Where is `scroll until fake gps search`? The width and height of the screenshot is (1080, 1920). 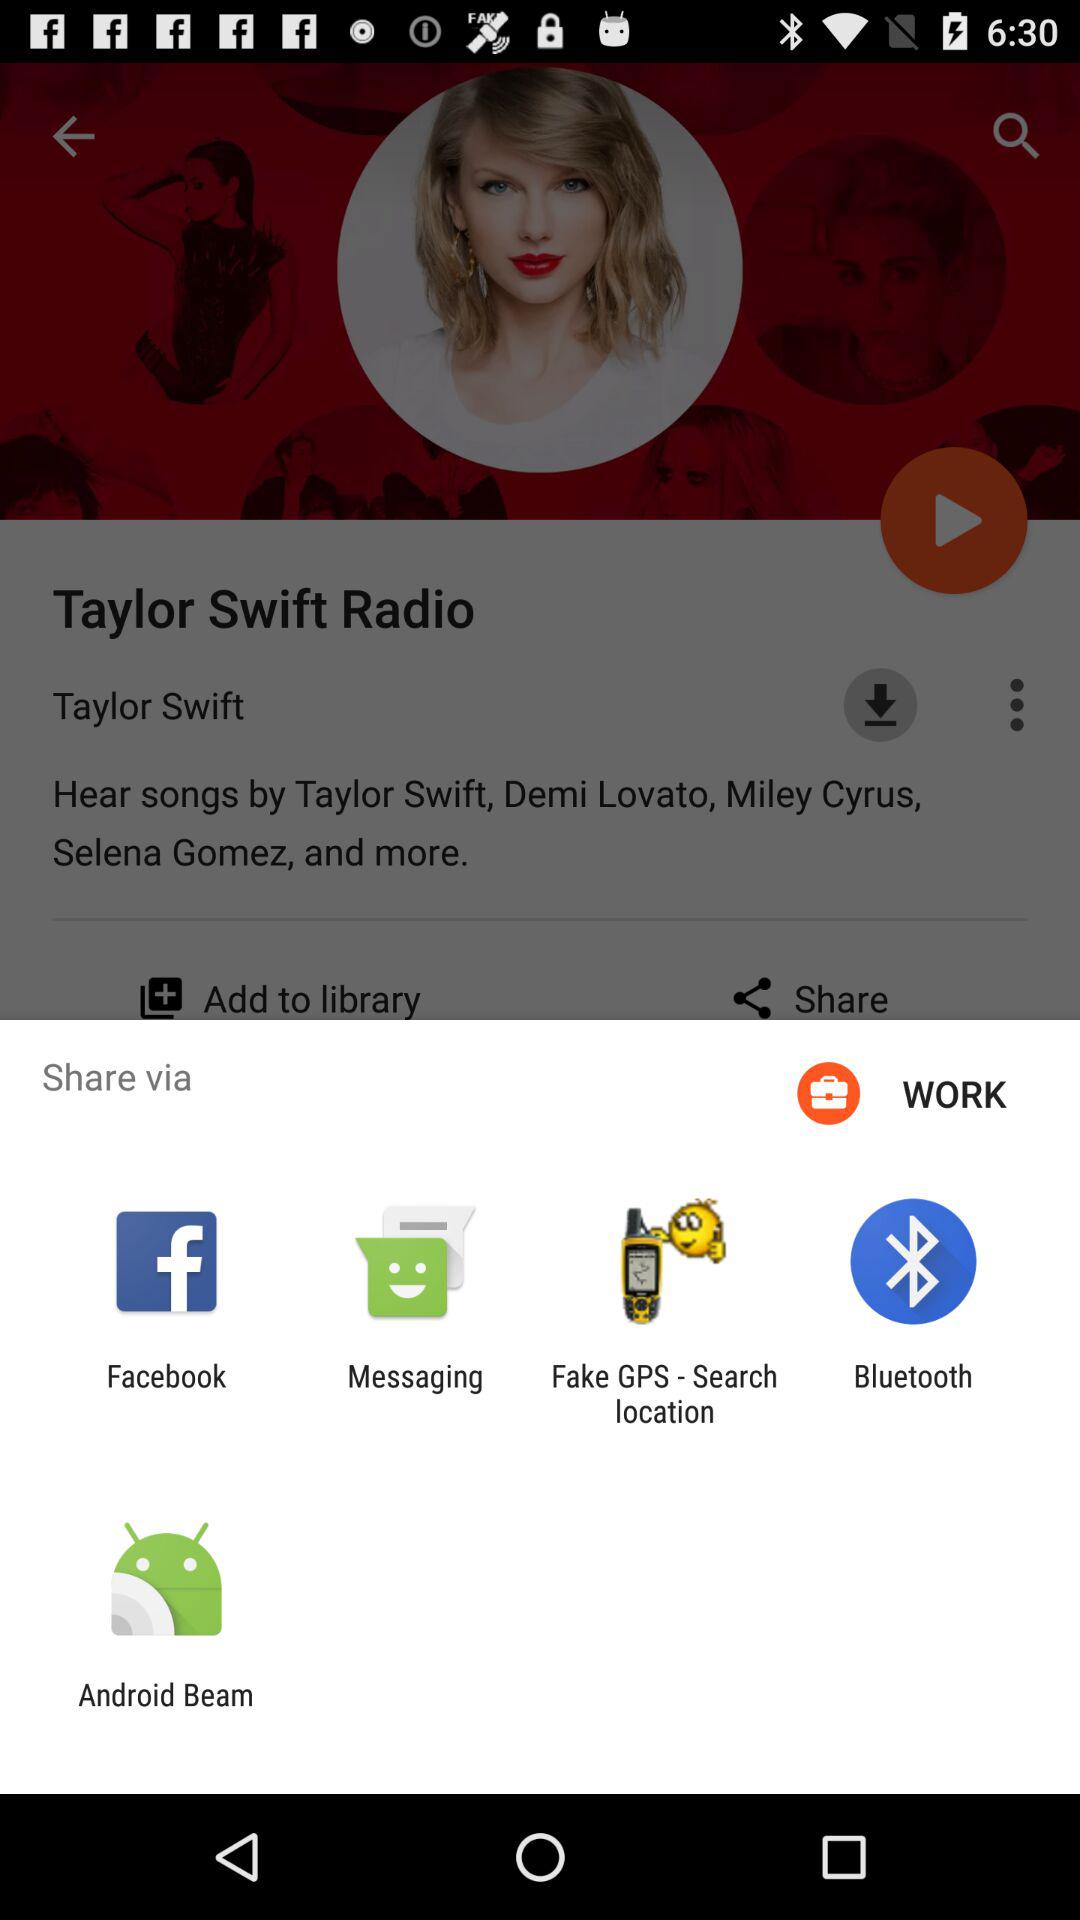 scroll until fake gps search is located at coordinates (664, 1393).